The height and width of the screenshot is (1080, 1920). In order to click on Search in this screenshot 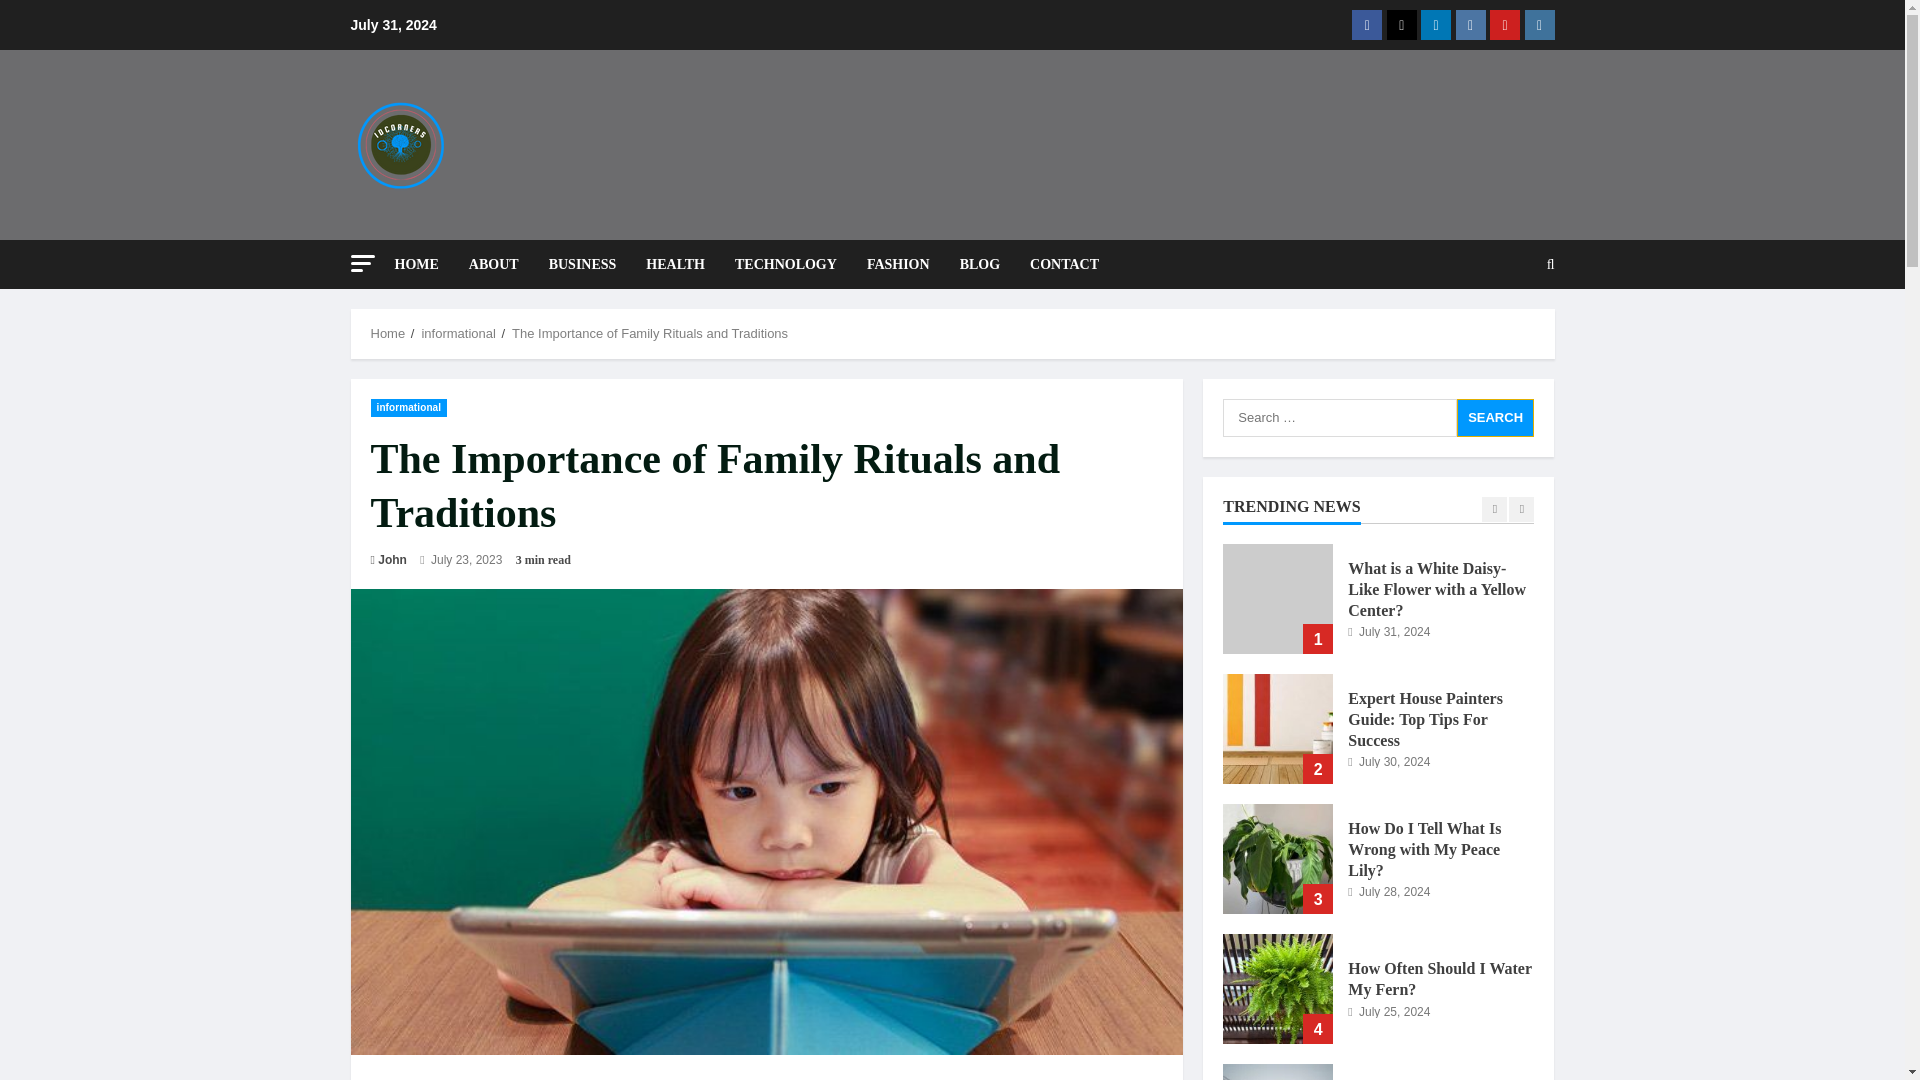, I will do `click(1502, 333)`.